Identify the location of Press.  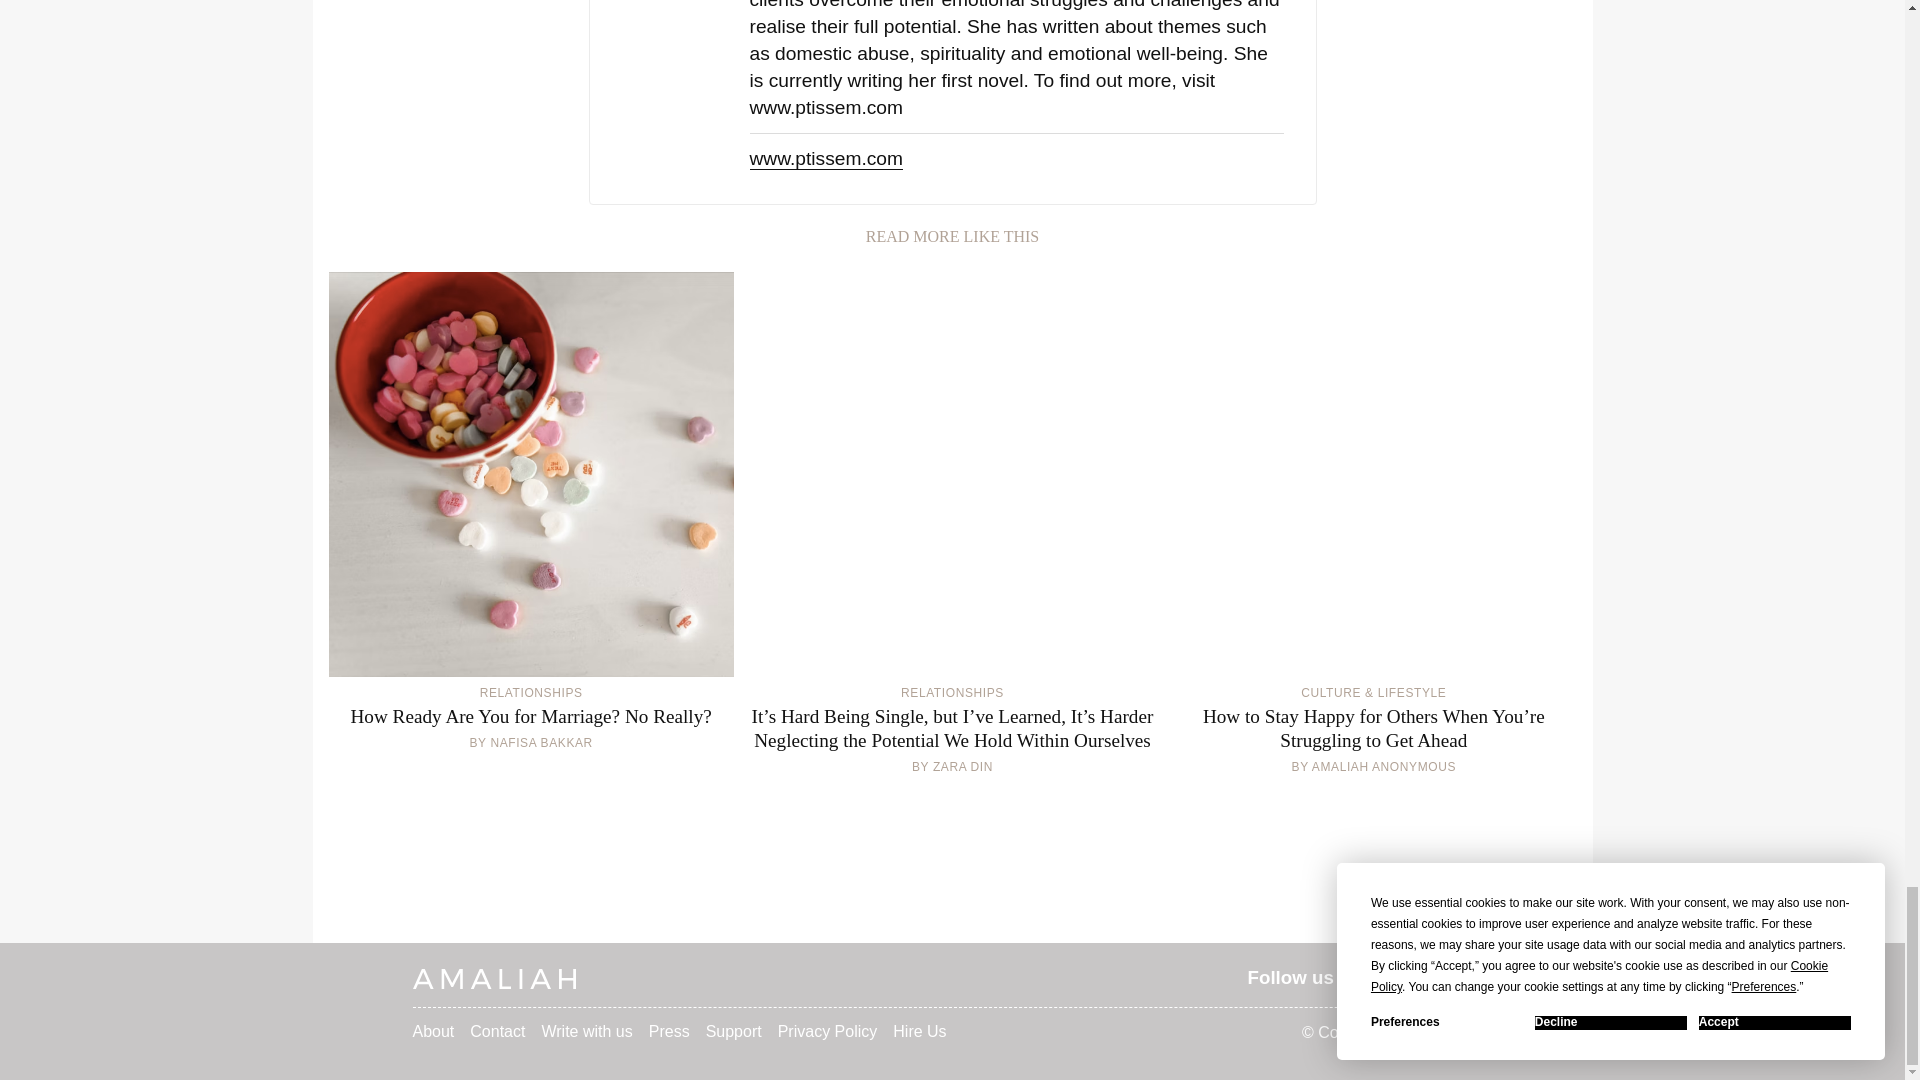
(668, 1031).